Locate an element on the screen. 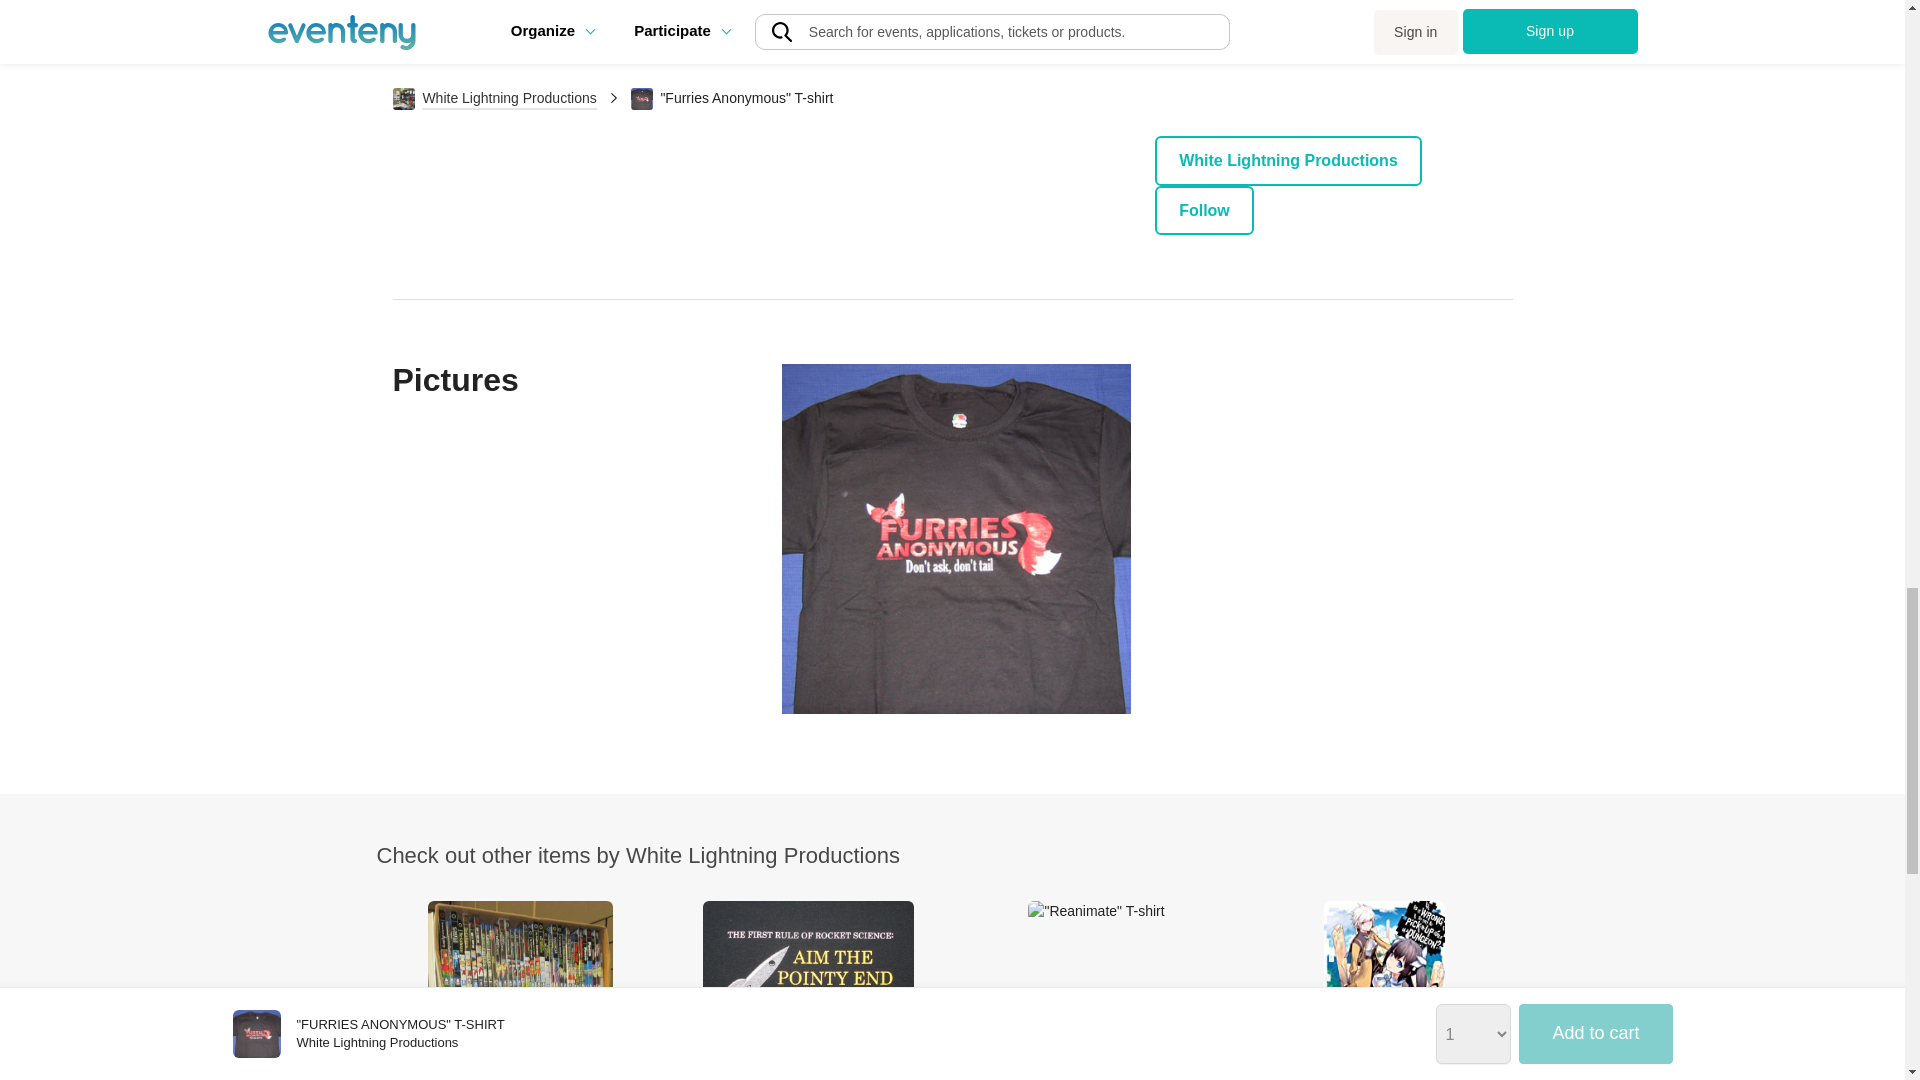 The height and width of the screenshot is (1080, 1920). White Lightning Productions is located at coordinates (1288, 160).